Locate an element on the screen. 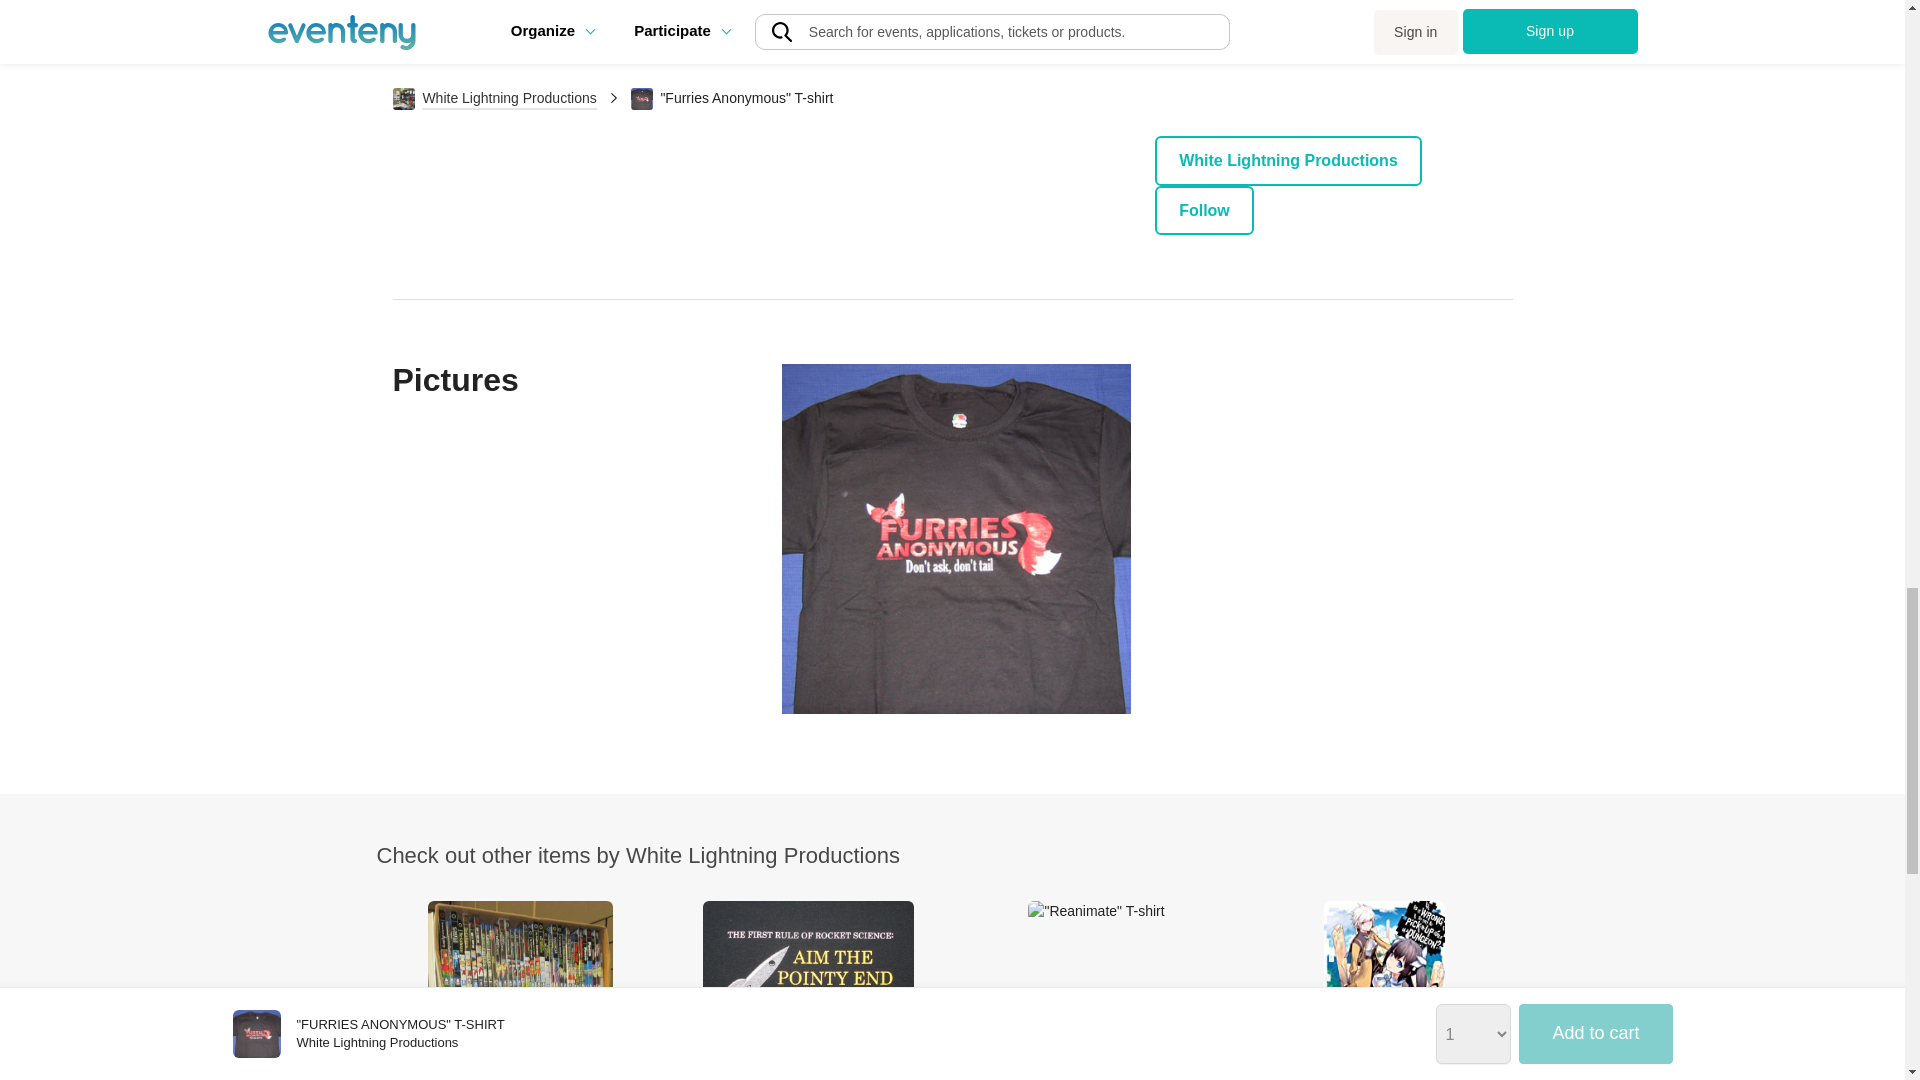 The height and width of the screenshot is (1080, 1920). White Lightning Productions is located at coordinates (1288, 160).